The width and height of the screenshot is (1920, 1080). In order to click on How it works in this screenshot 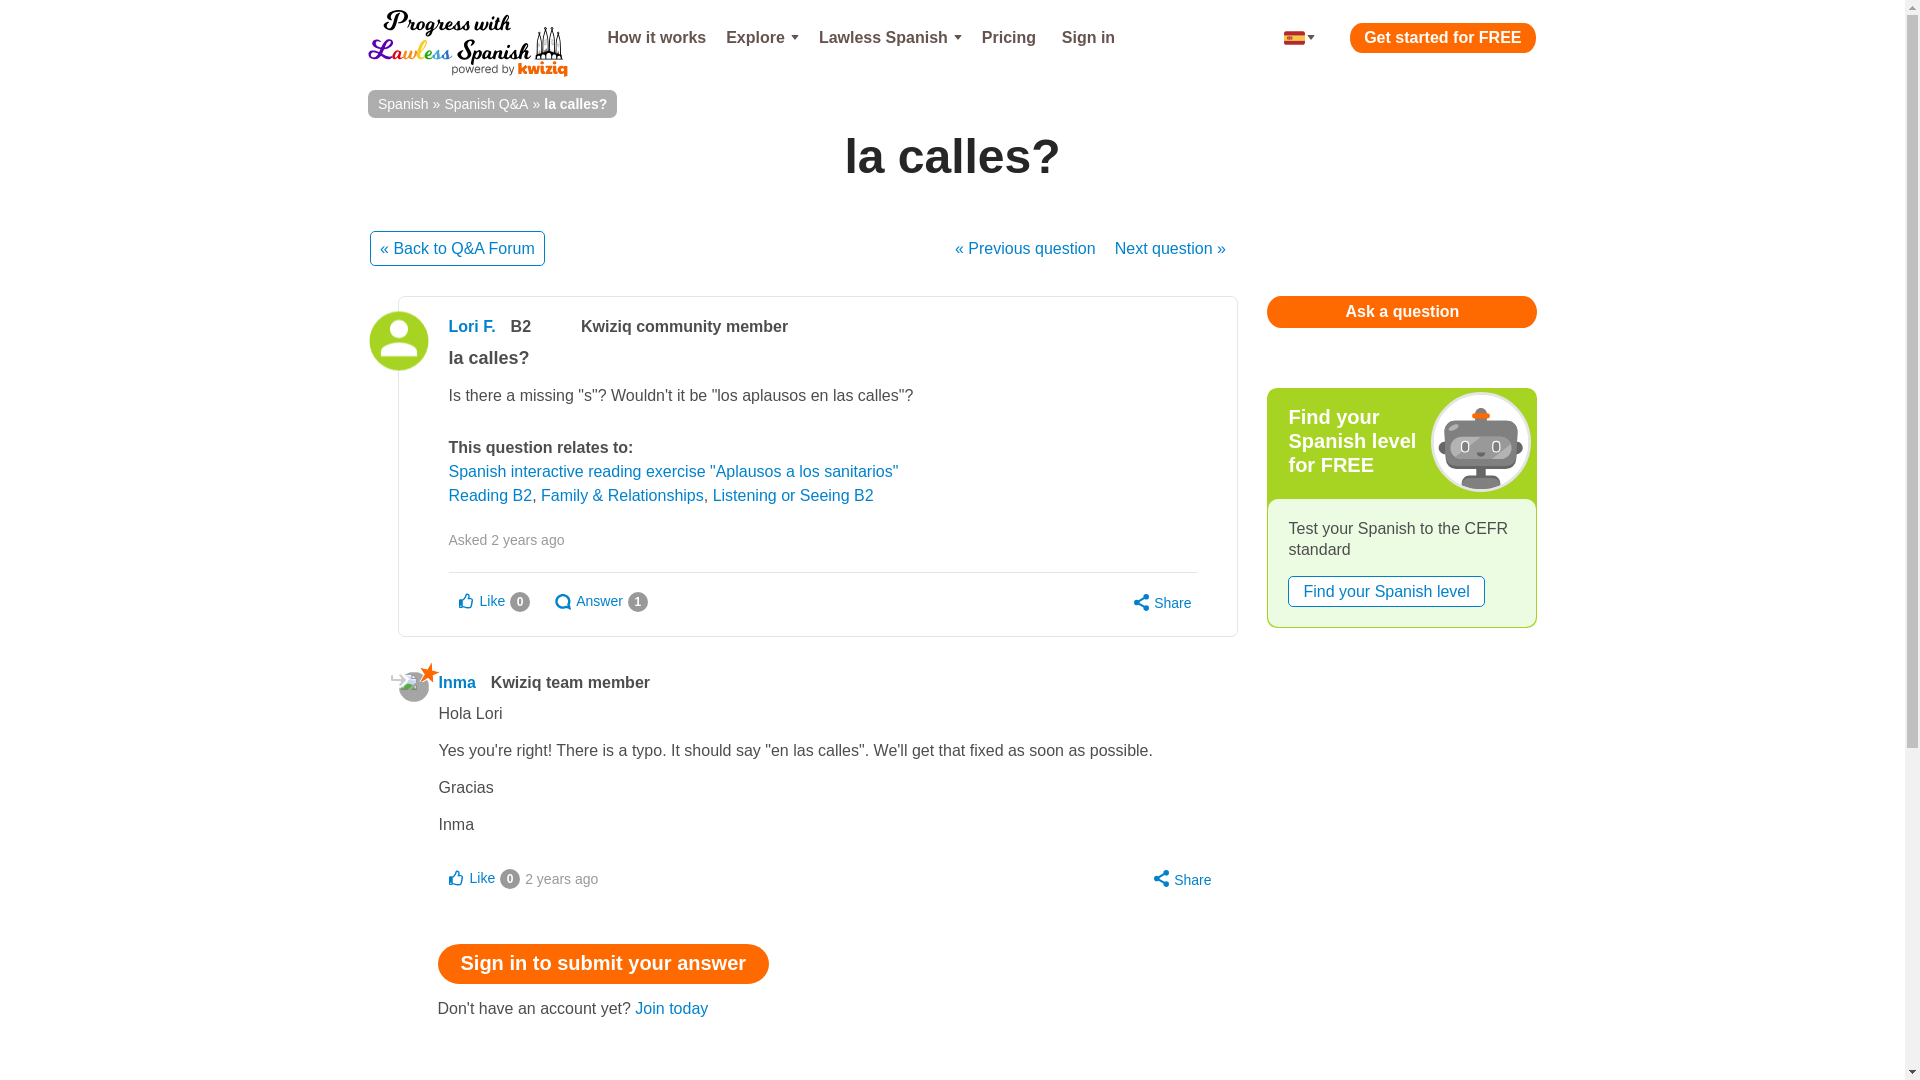, I will do `click(656, 38)`.